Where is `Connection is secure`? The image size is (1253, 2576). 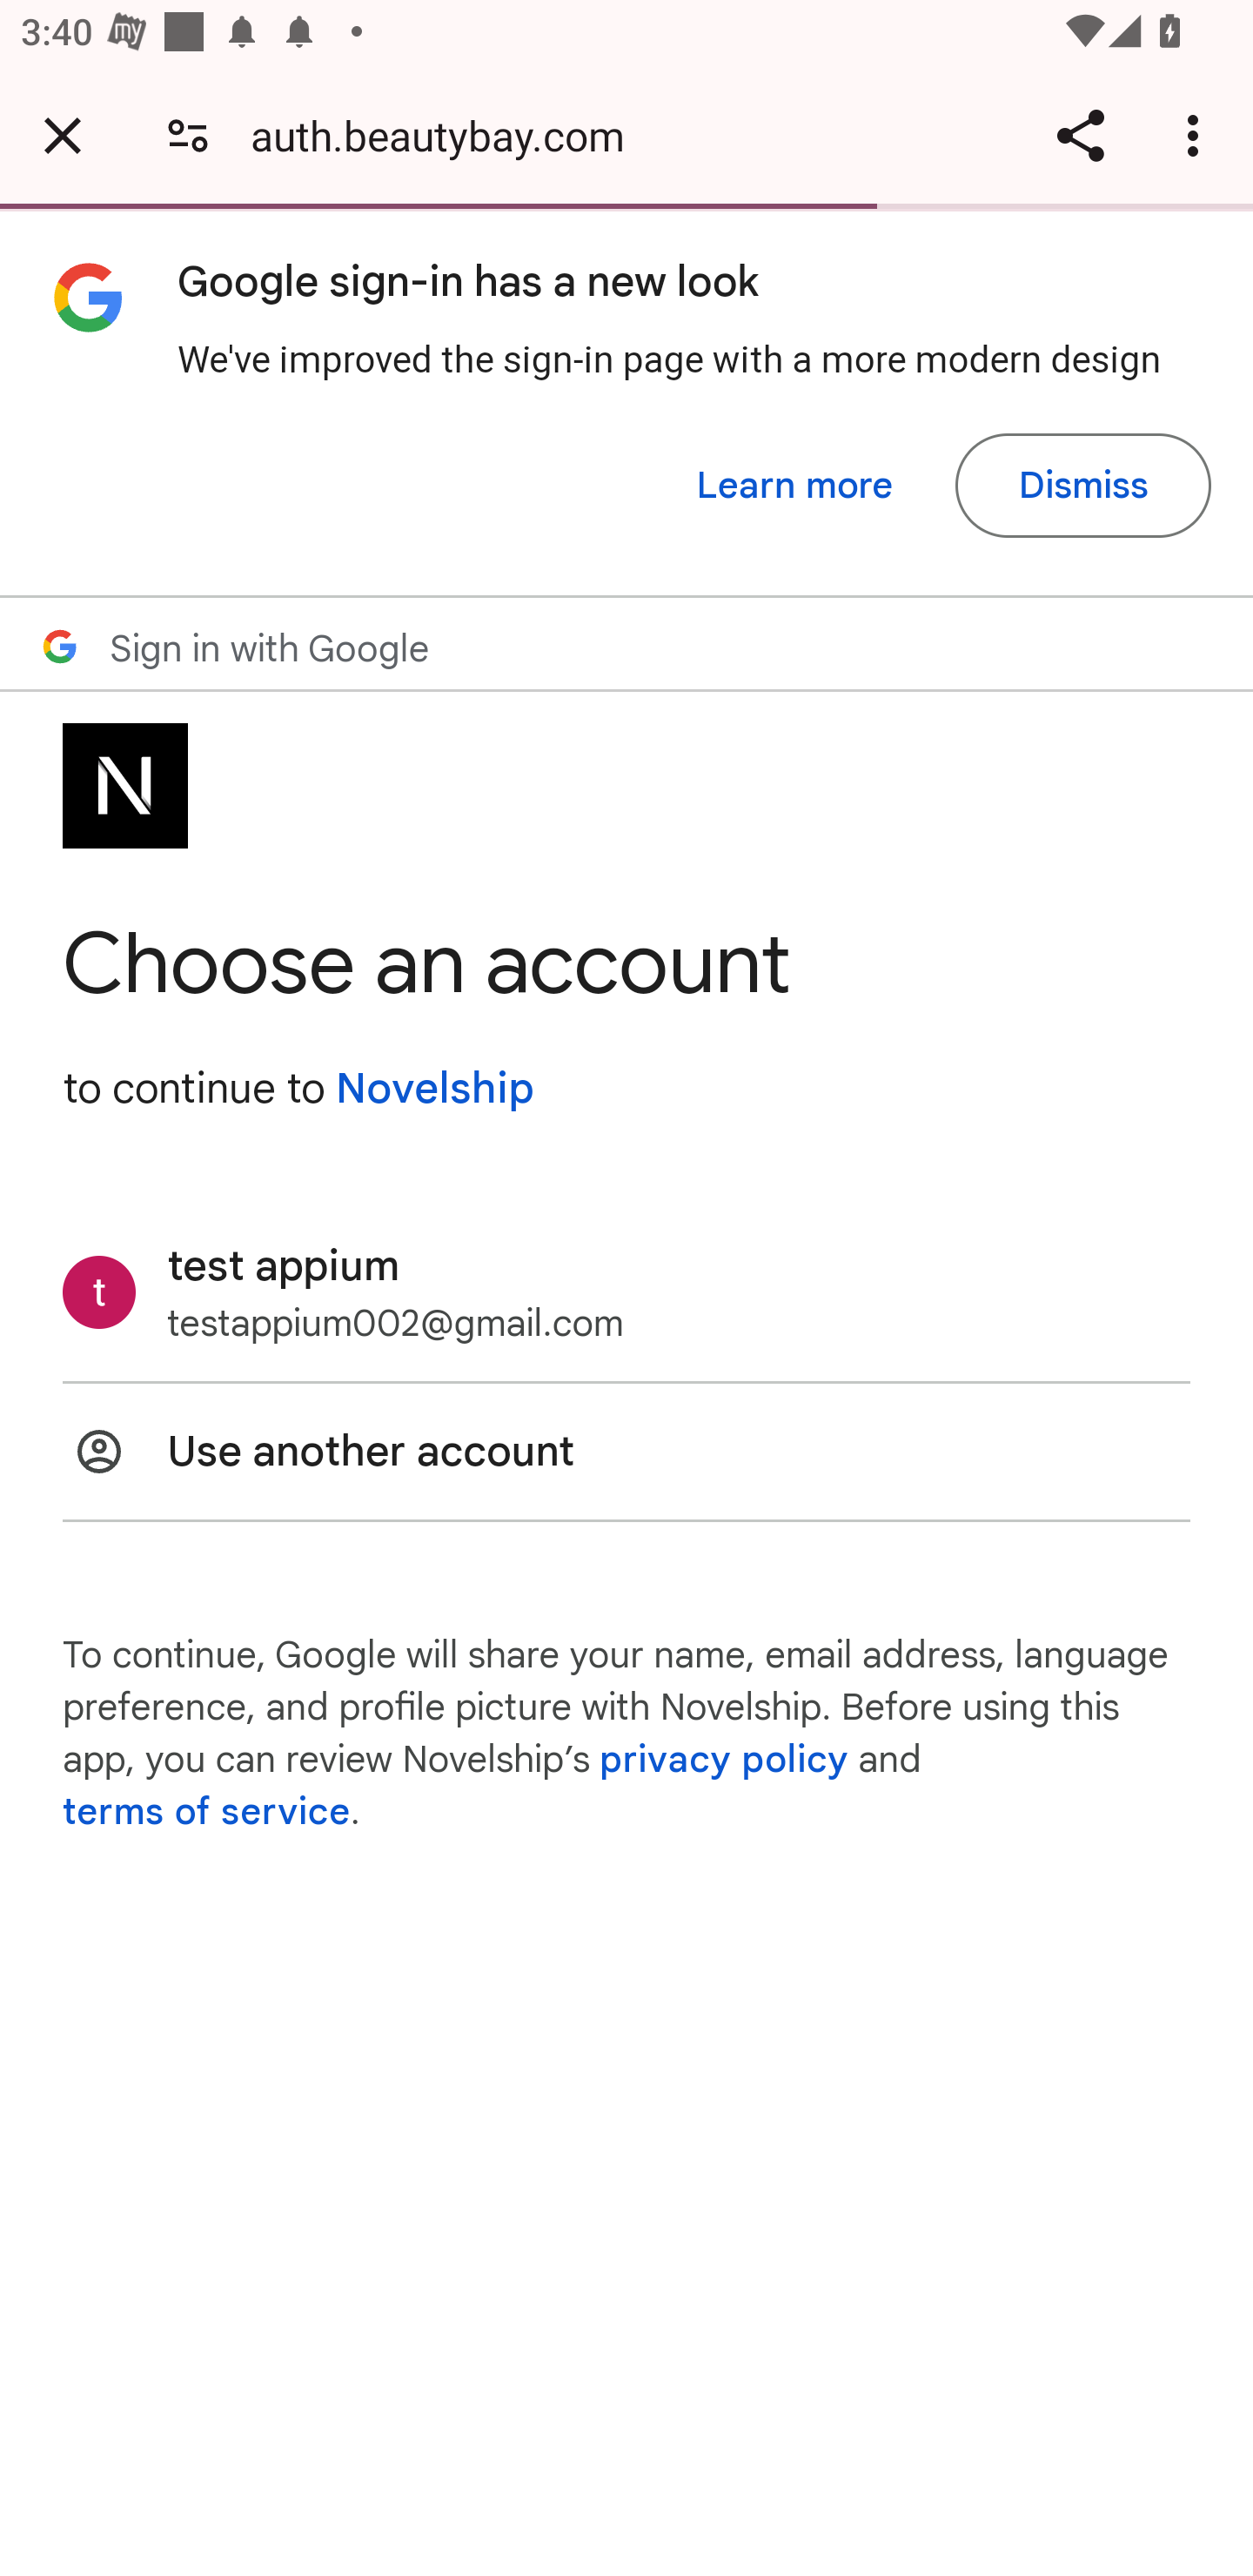 Connection is secure is located at coordinates (188, 134).